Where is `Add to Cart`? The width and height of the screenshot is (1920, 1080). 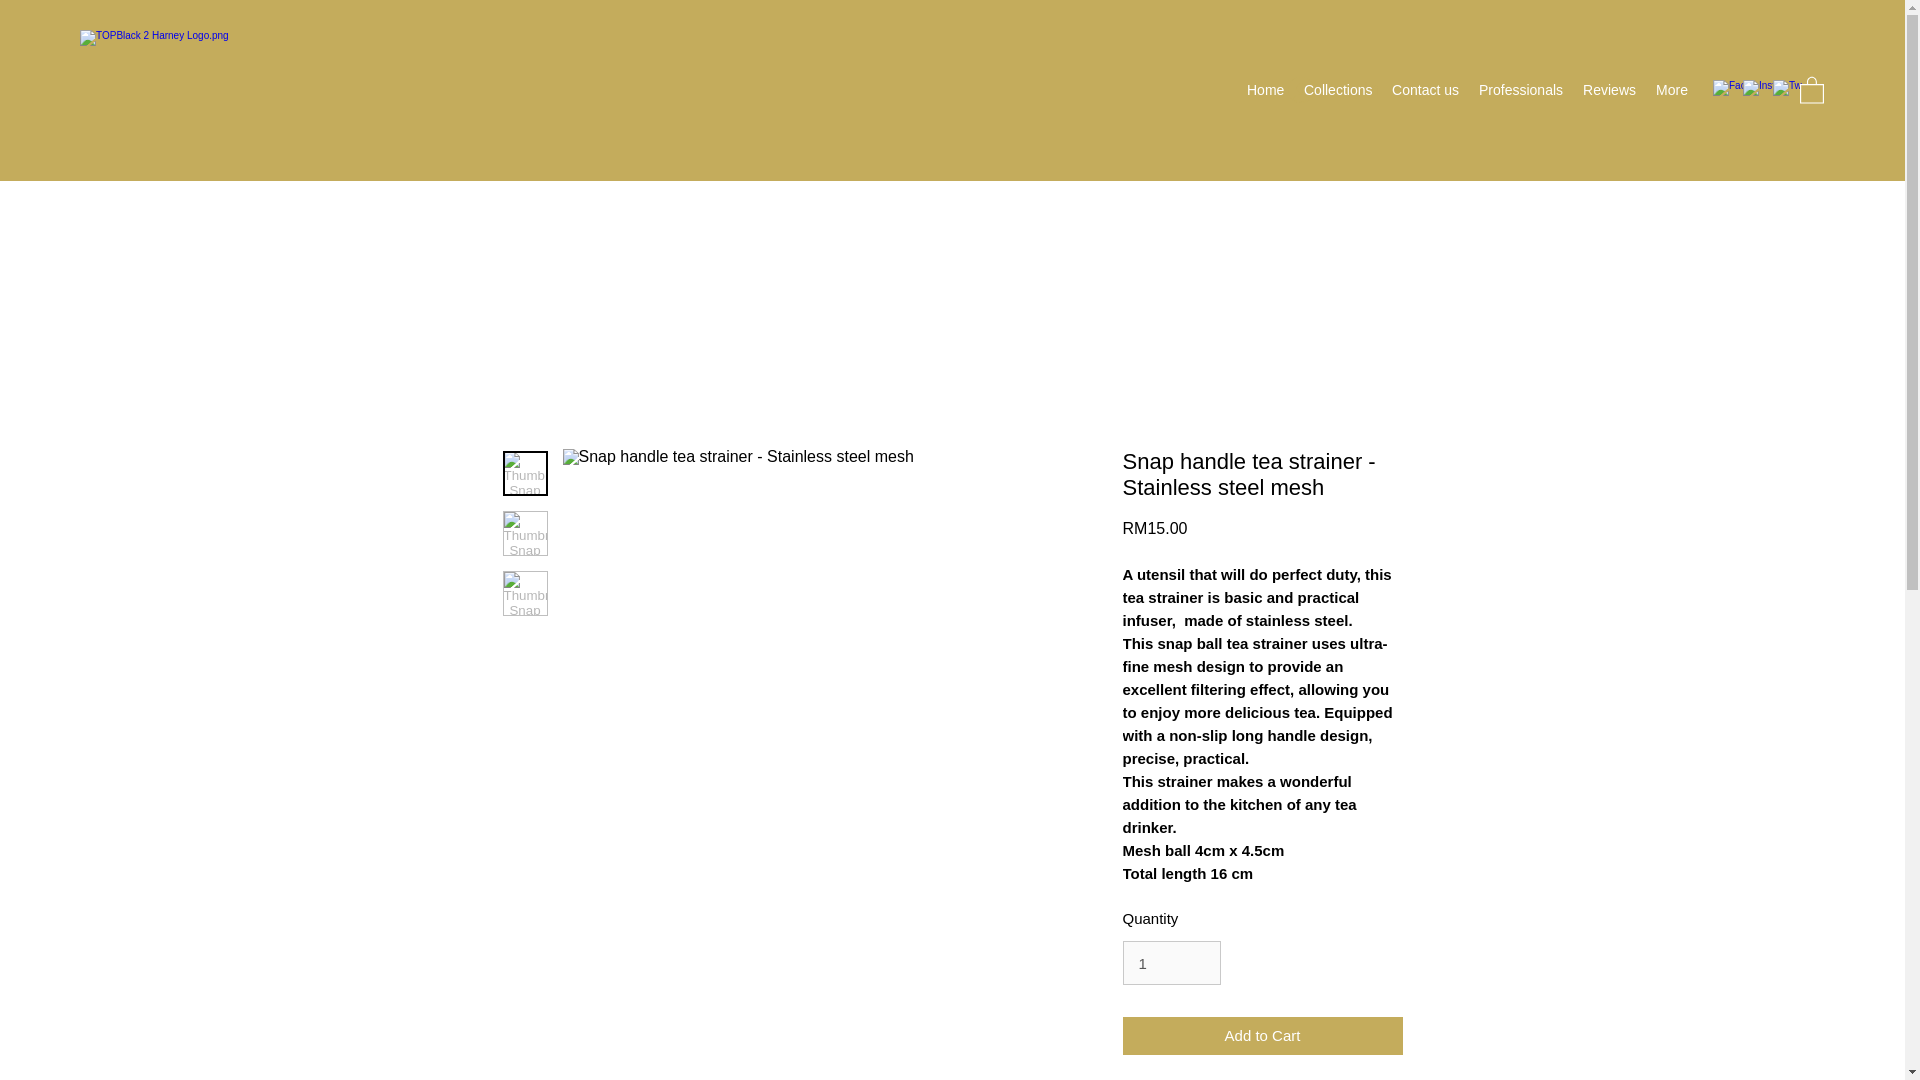
Add to Cart is located at coordinates (1261, 1036).